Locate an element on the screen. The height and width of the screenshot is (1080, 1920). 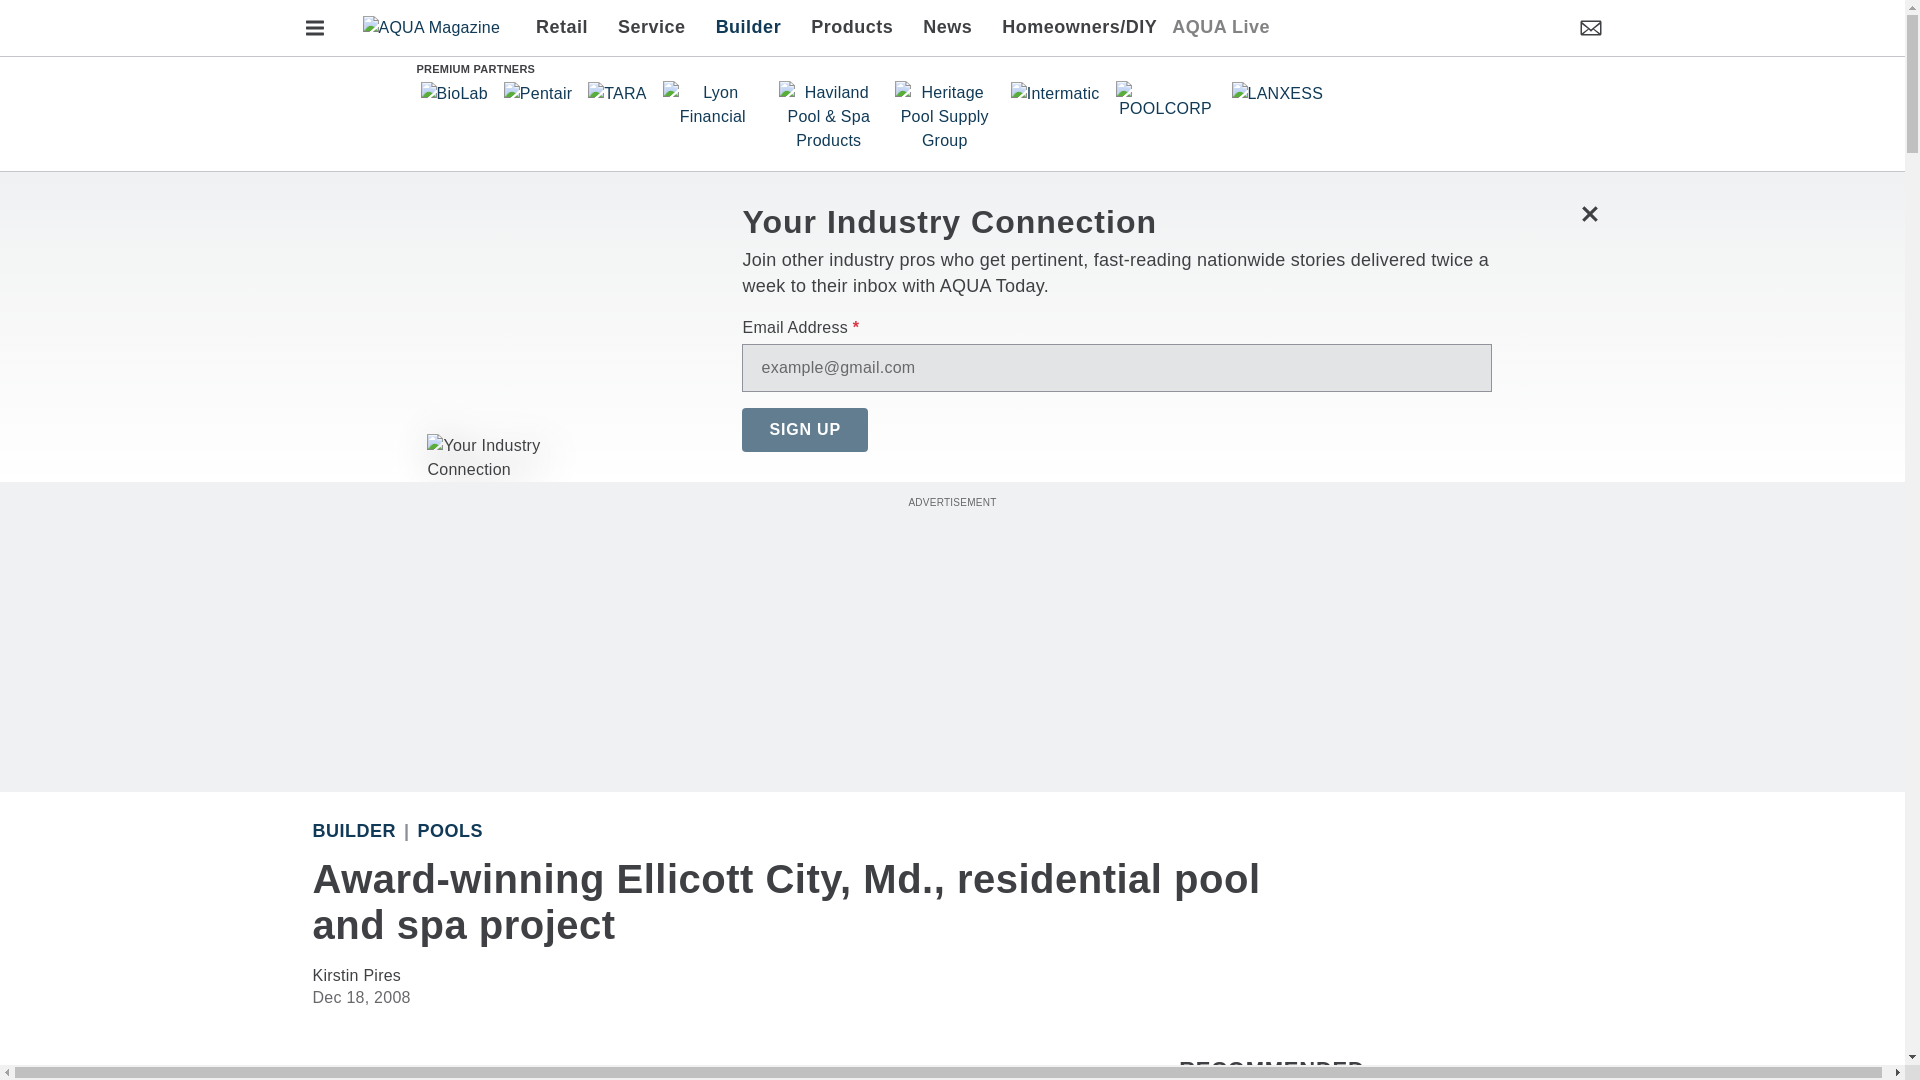
BioLab is located at coordinates (454, 93).